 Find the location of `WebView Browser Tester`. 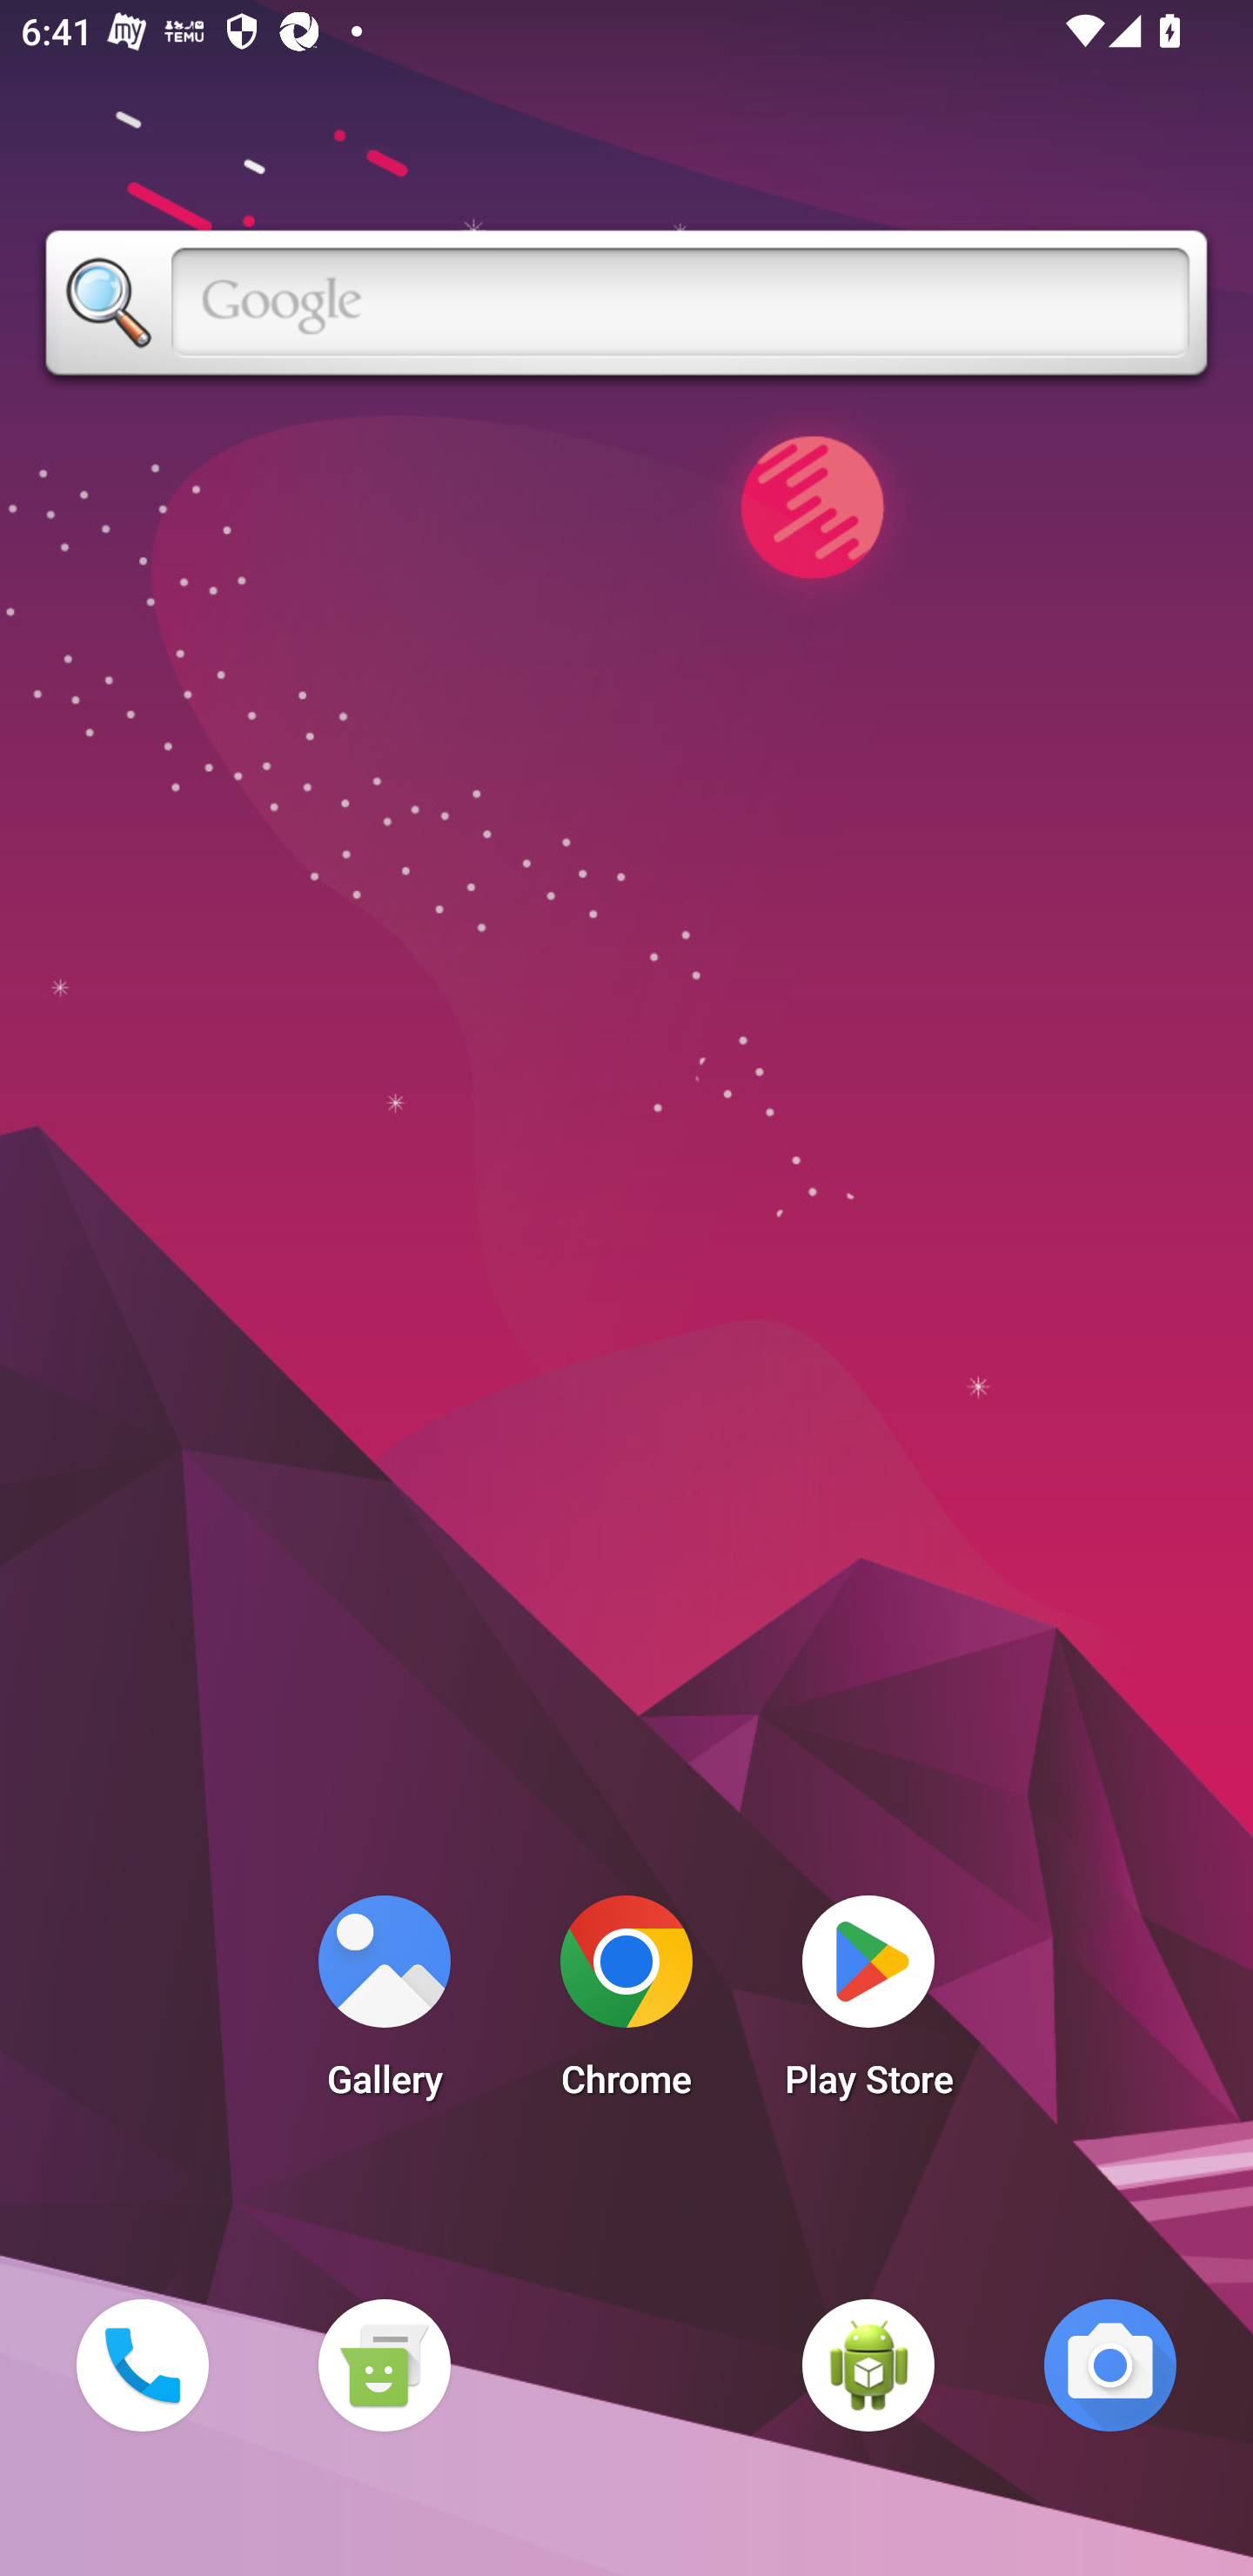

WebView Browser Tester is located at coordinates (868, 2365).